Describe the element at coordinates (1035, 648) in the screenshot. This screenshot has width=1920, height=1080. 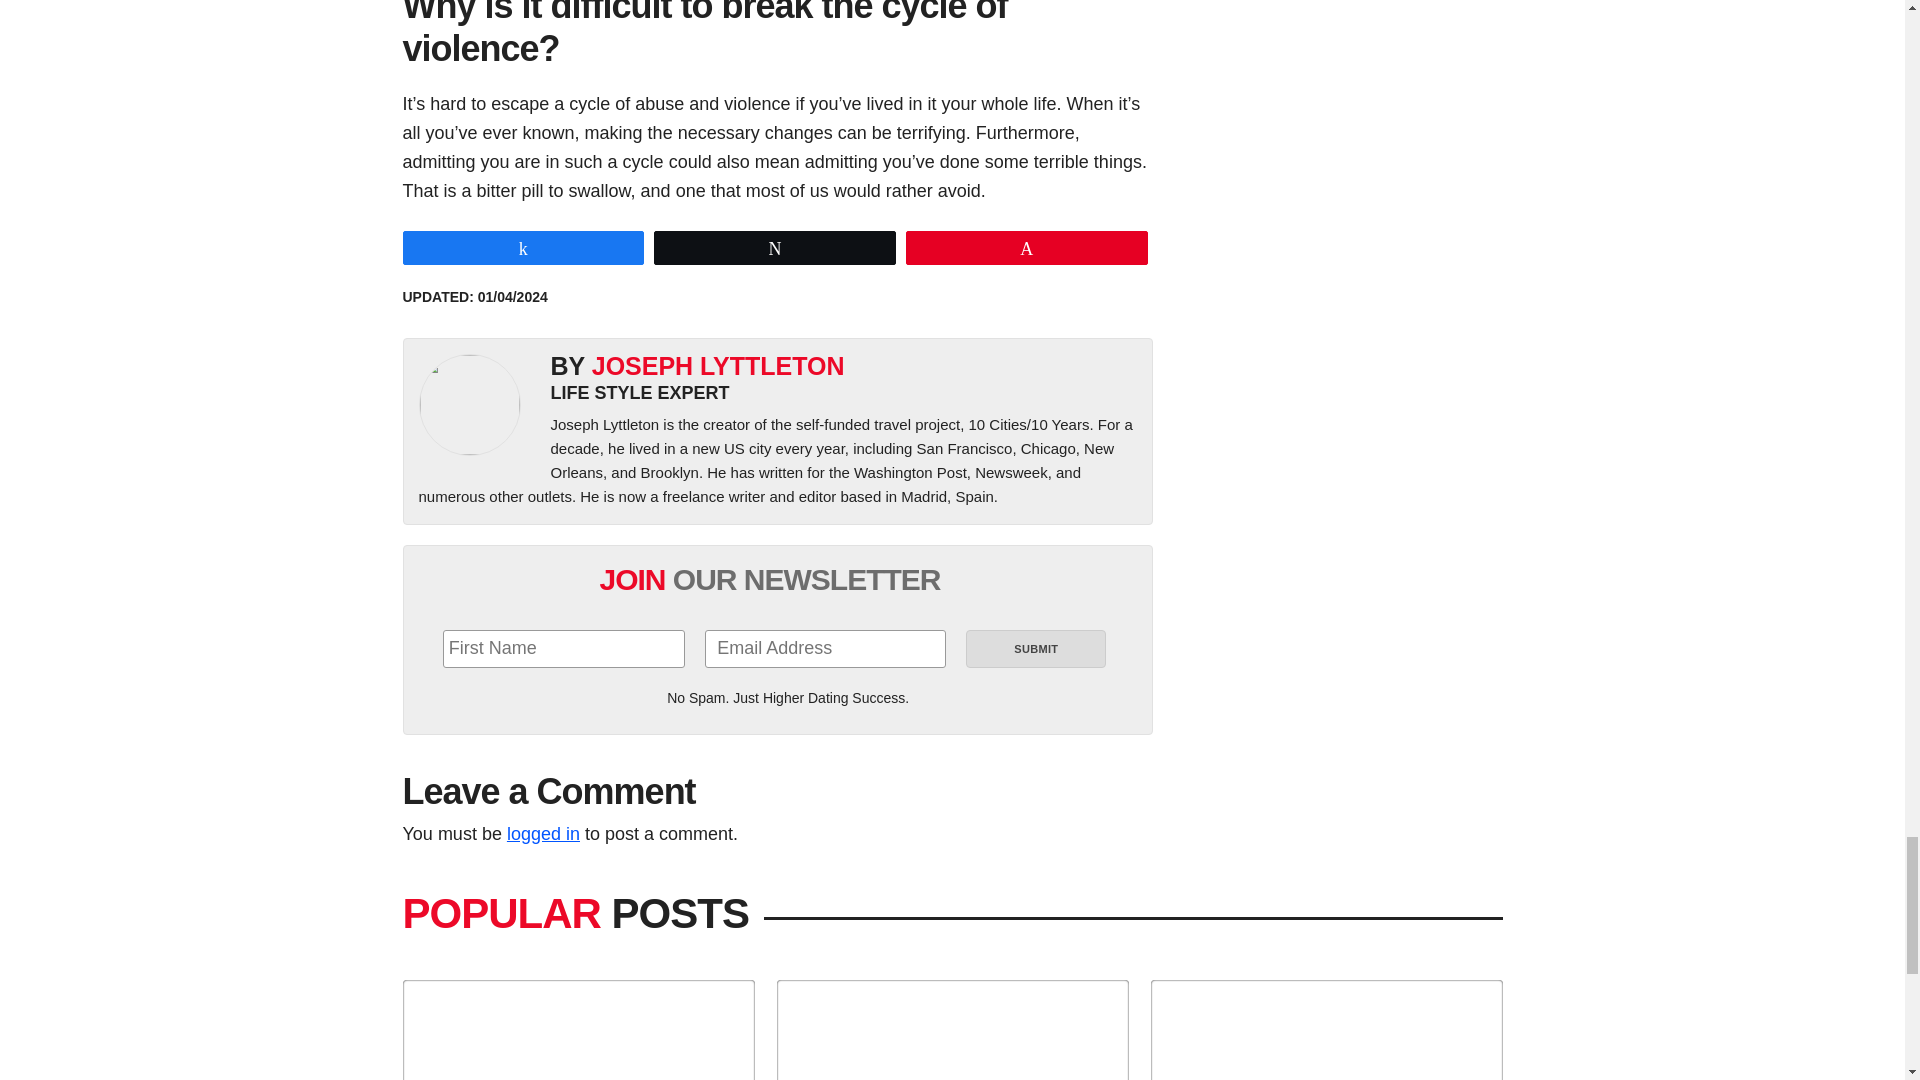
I see `Submit` at that location.